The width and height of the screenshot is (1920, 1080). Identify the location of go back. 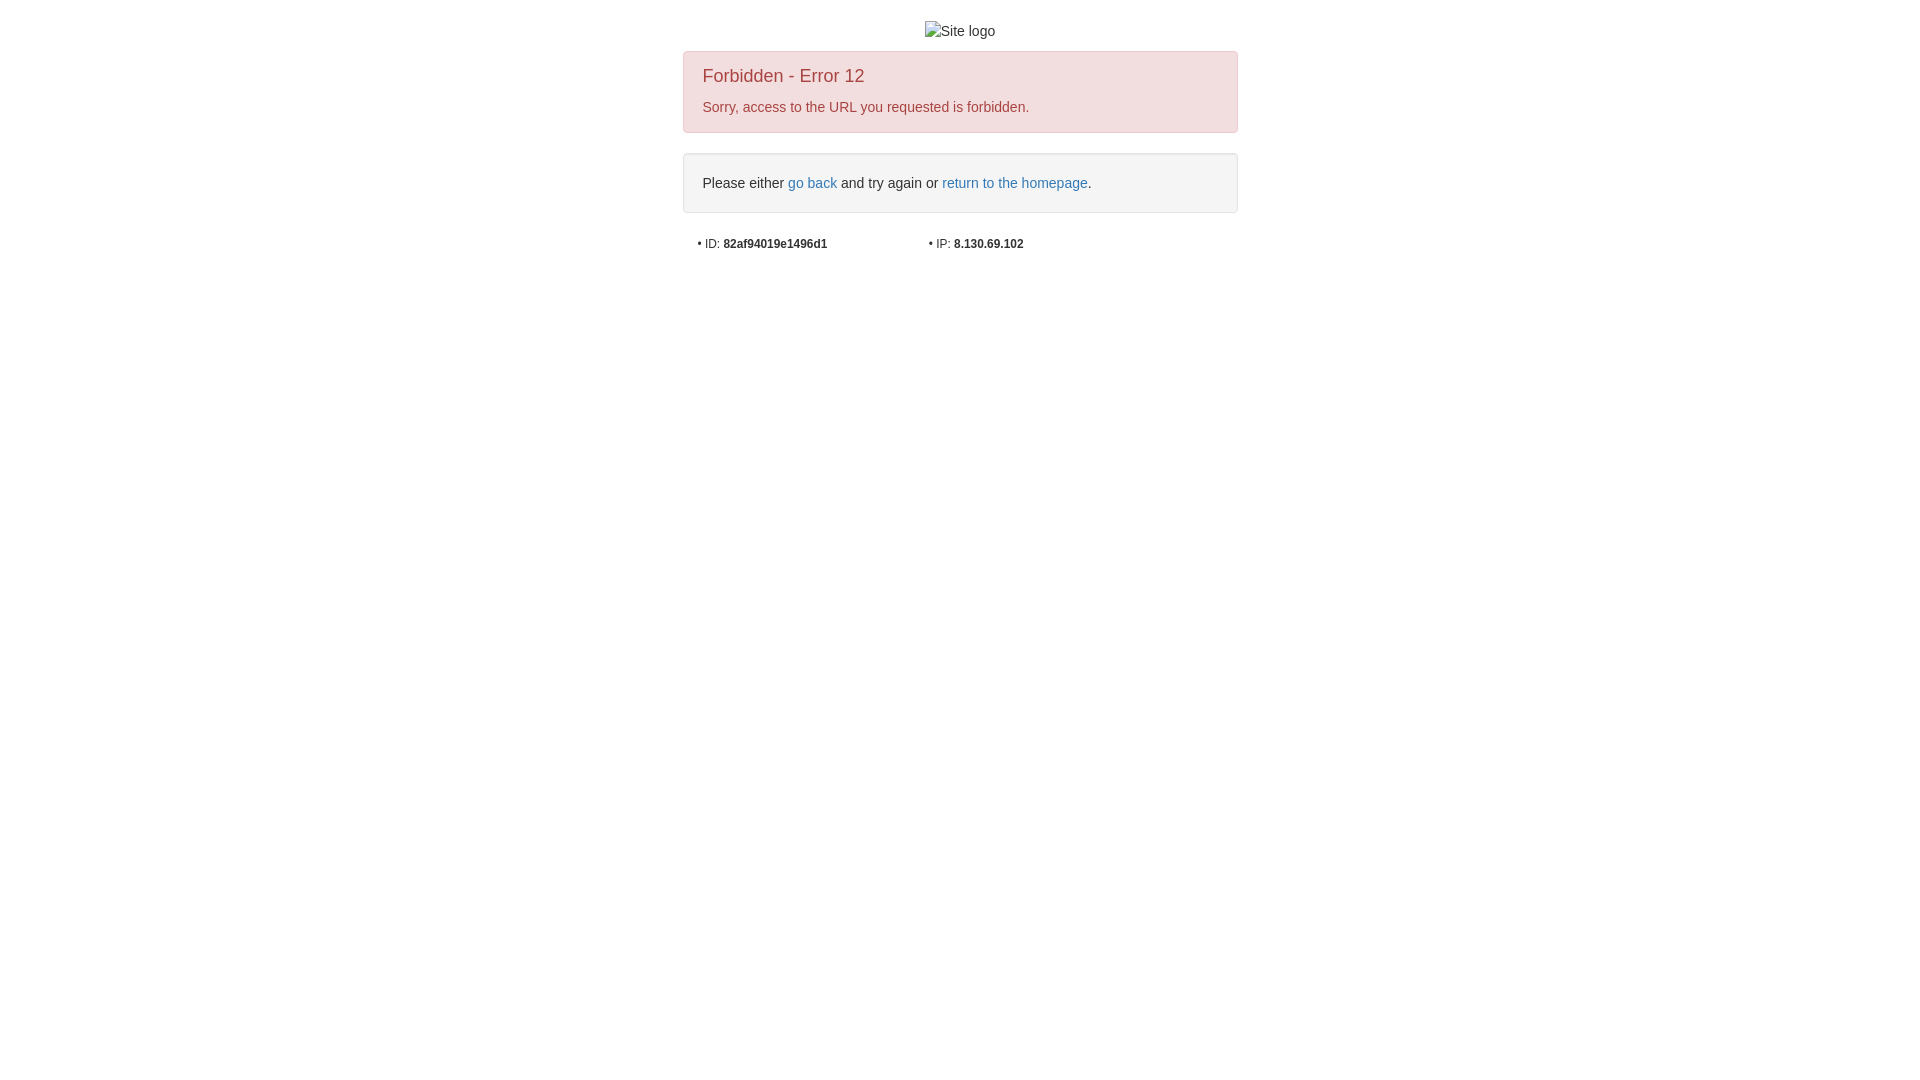
(812, 183).